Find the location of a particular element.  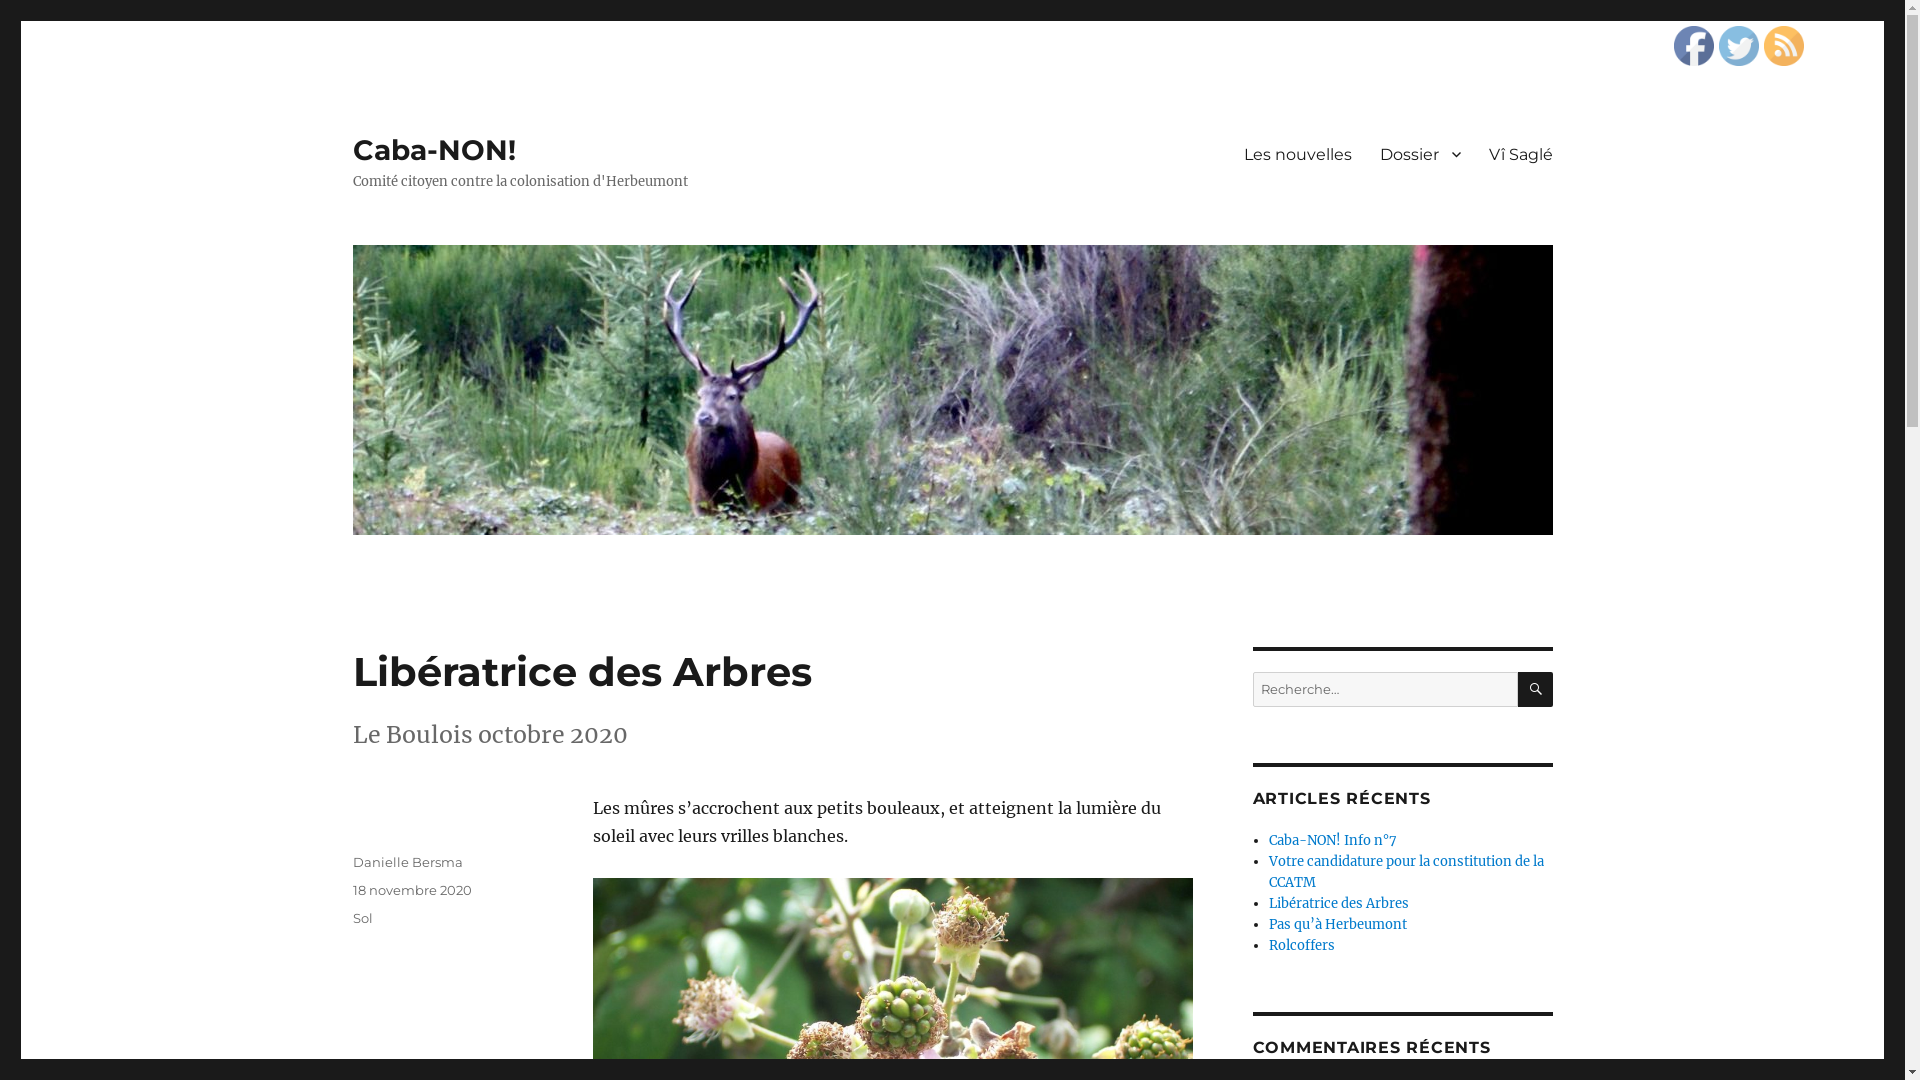

RECHERCHE is located at coordinates (1536, 690).